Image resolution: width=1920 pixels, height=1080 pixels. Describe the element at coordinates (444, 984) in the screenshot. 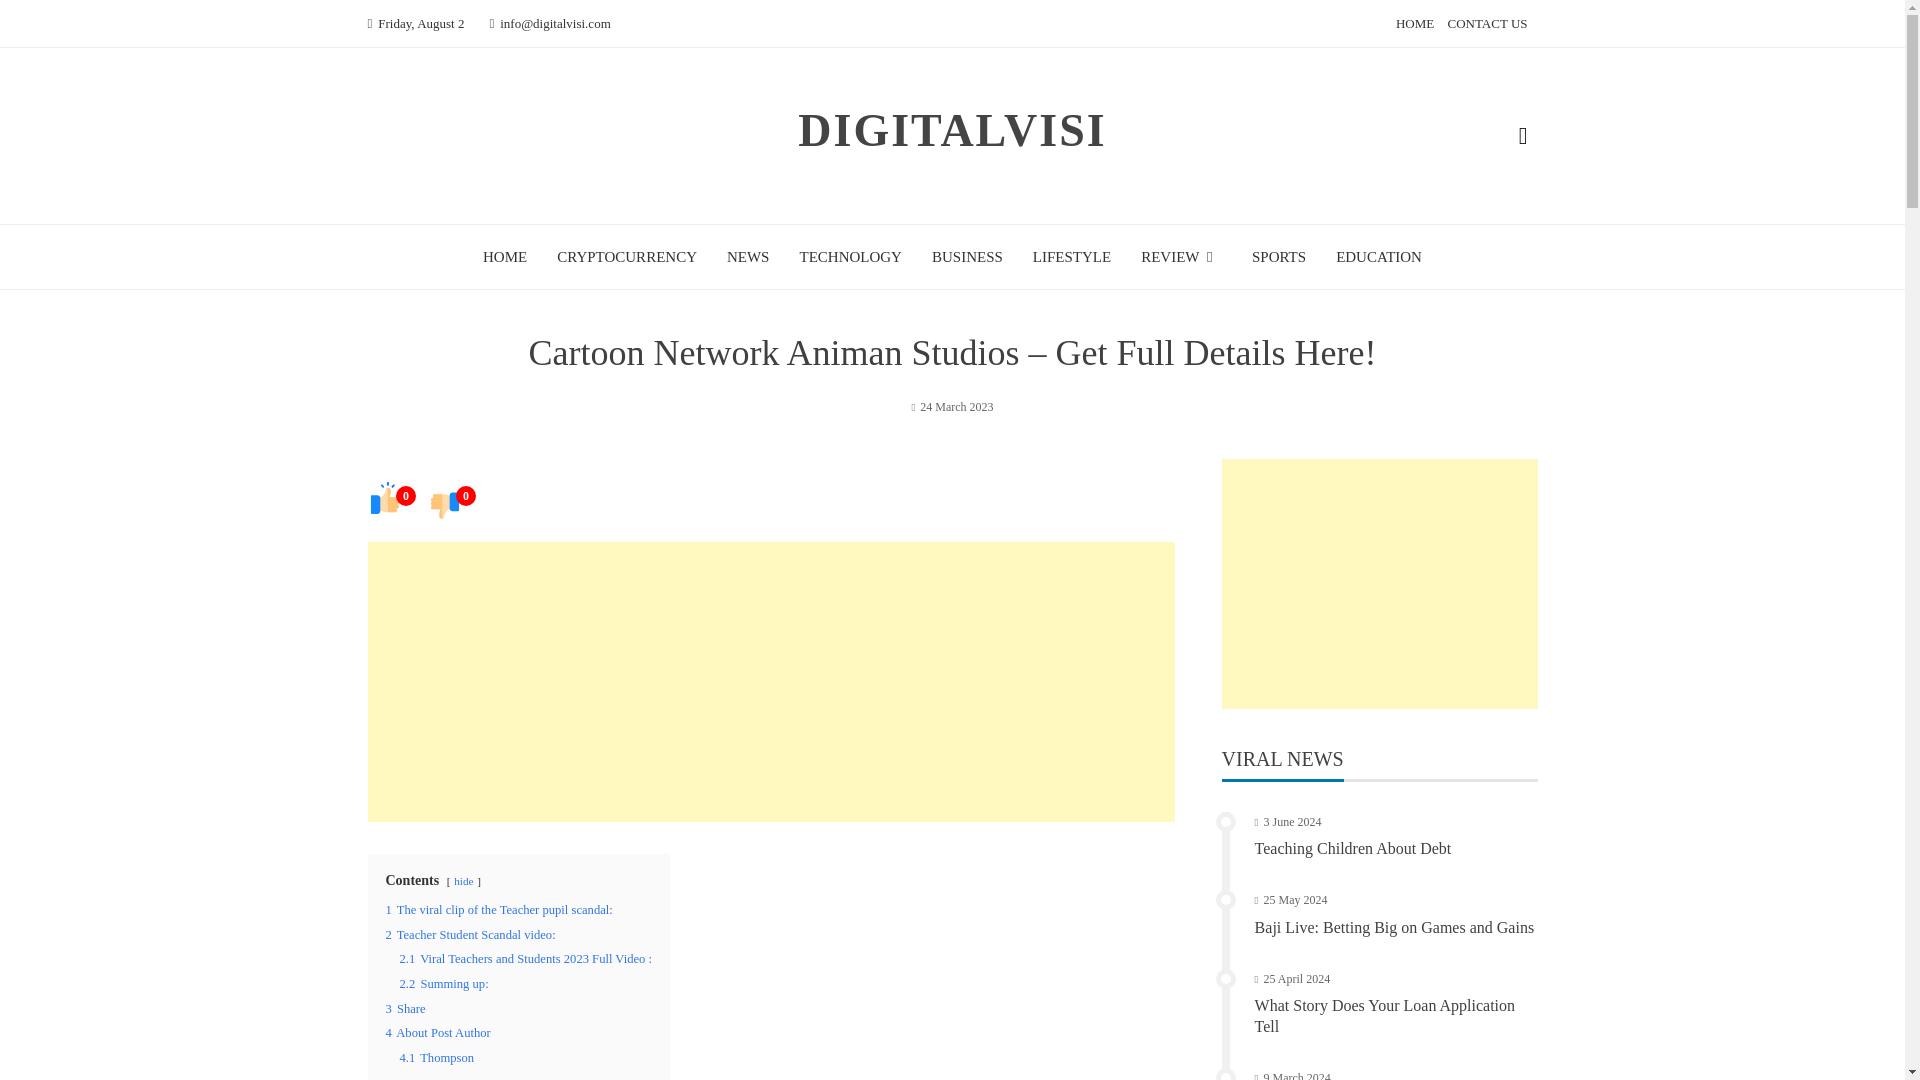

I see `2.2 Summing up:` at that location.